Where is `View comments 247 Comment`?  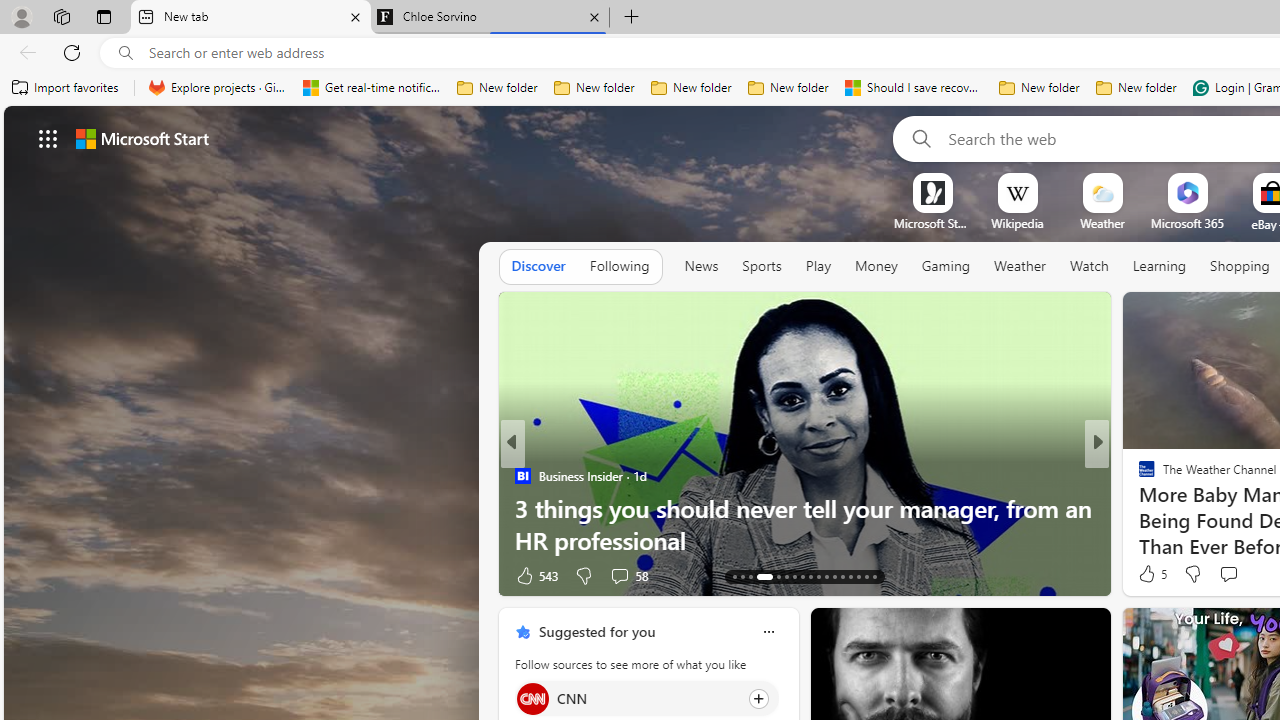
View comments 247 Comment is located at coordinates (1248, 574).